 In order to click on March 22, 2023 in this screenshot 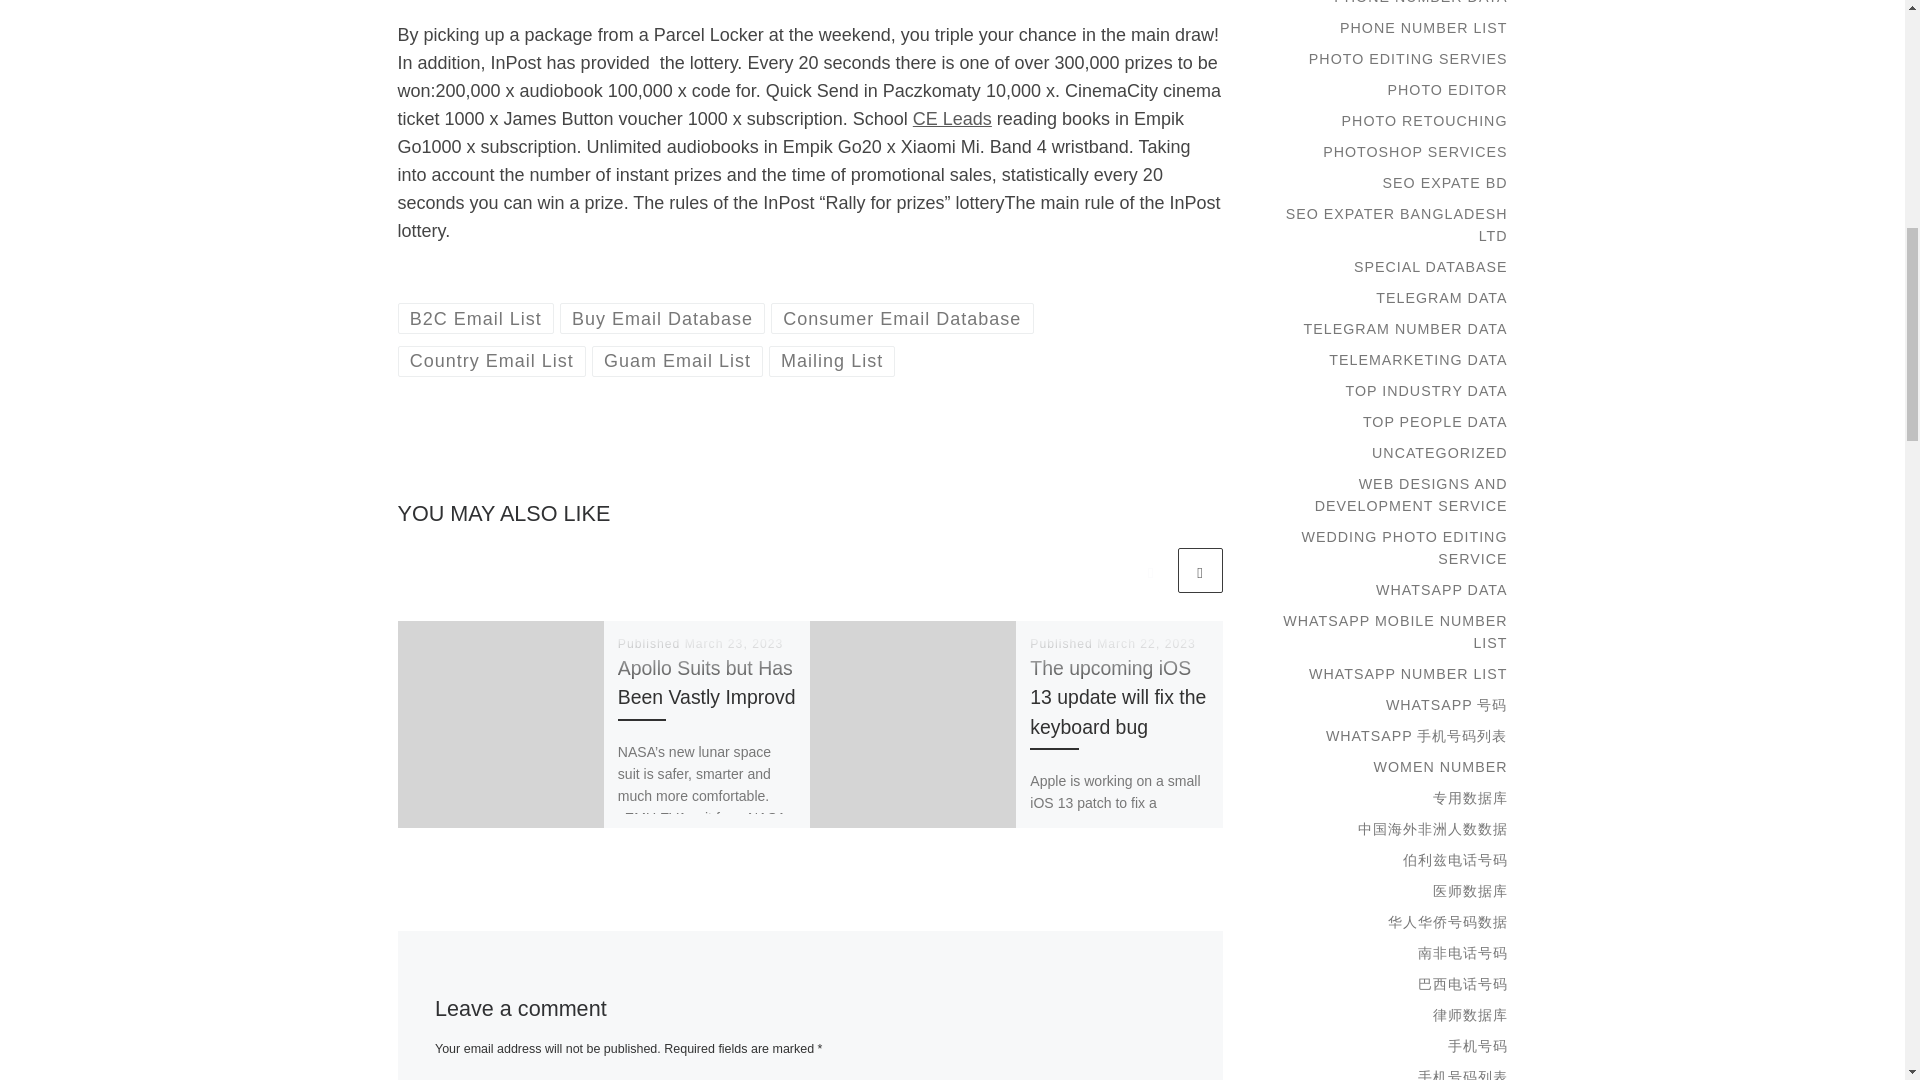, I will do `click(1146, 644)`.